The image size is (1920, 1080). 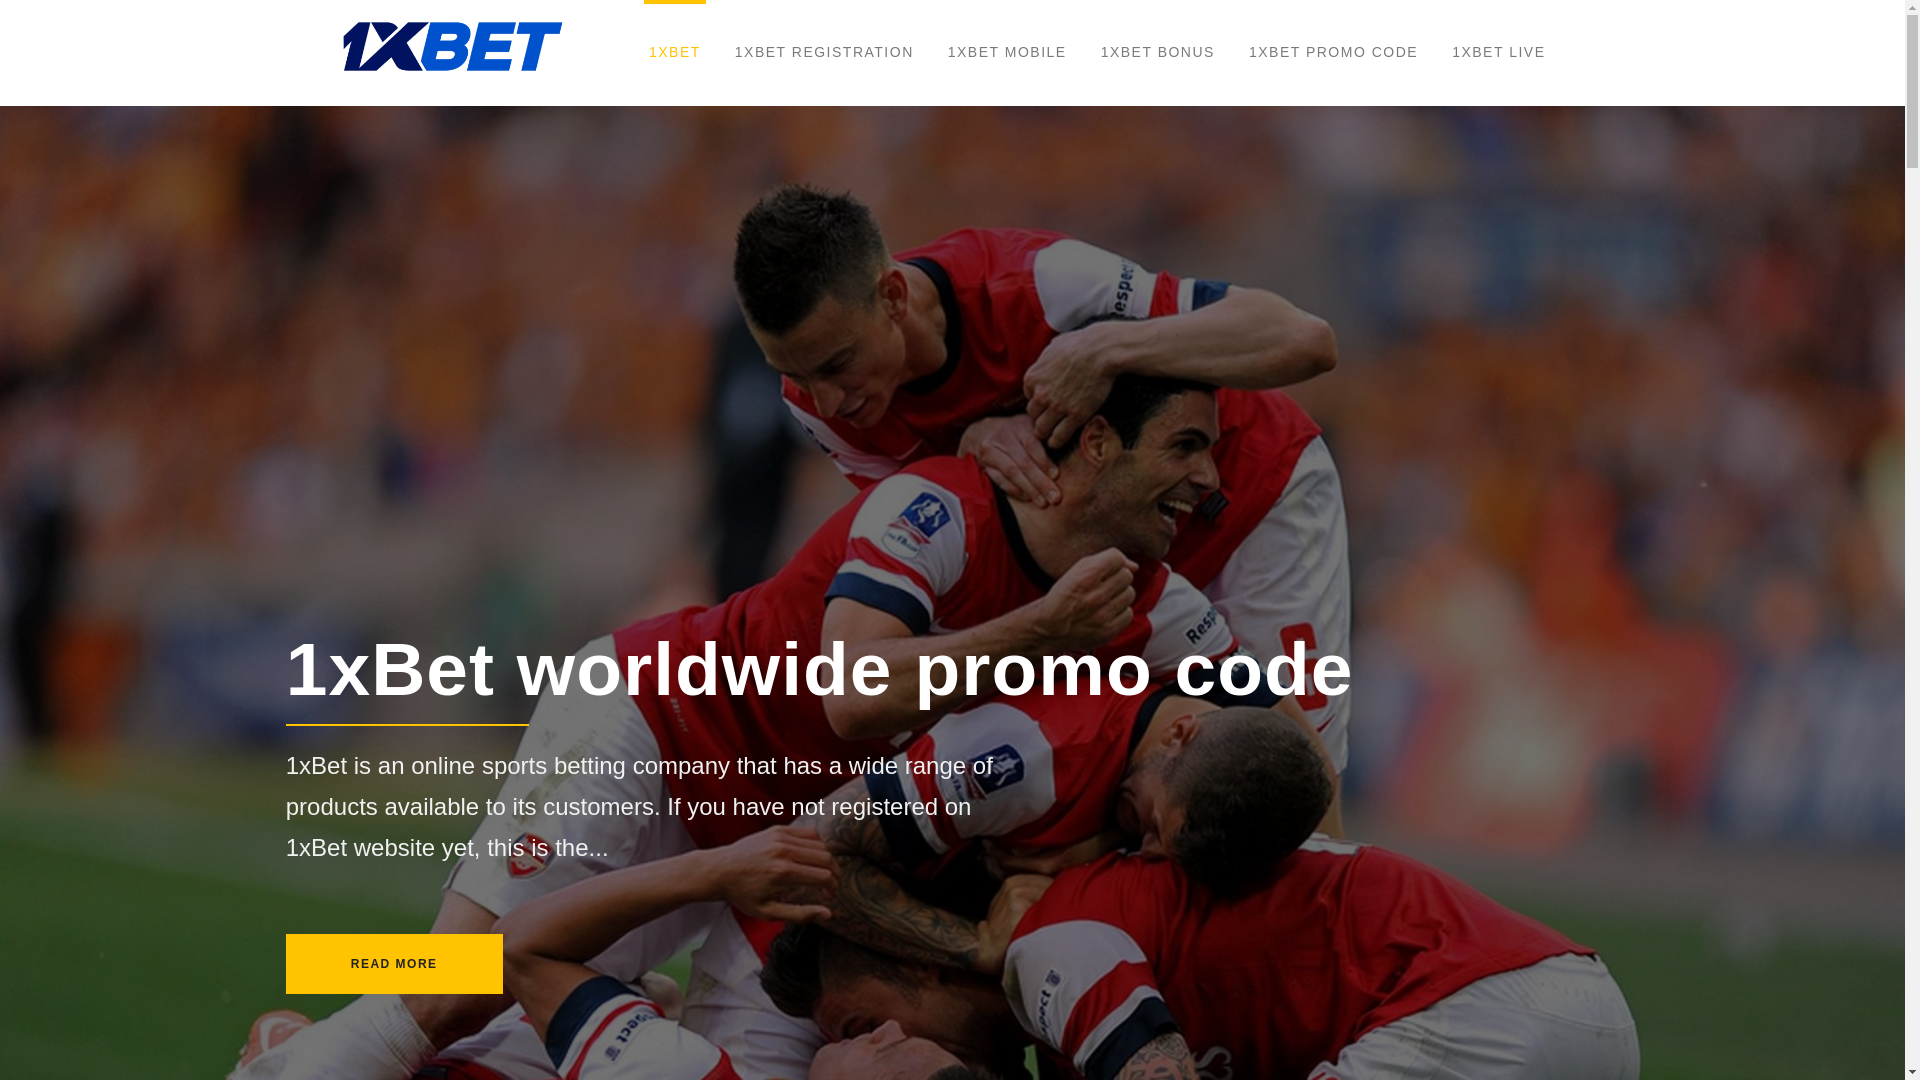 What do you see at coordinates (1498, 53) in the screenshot?
I see `1XBET LIVE` at bounding box center [1498, 53].